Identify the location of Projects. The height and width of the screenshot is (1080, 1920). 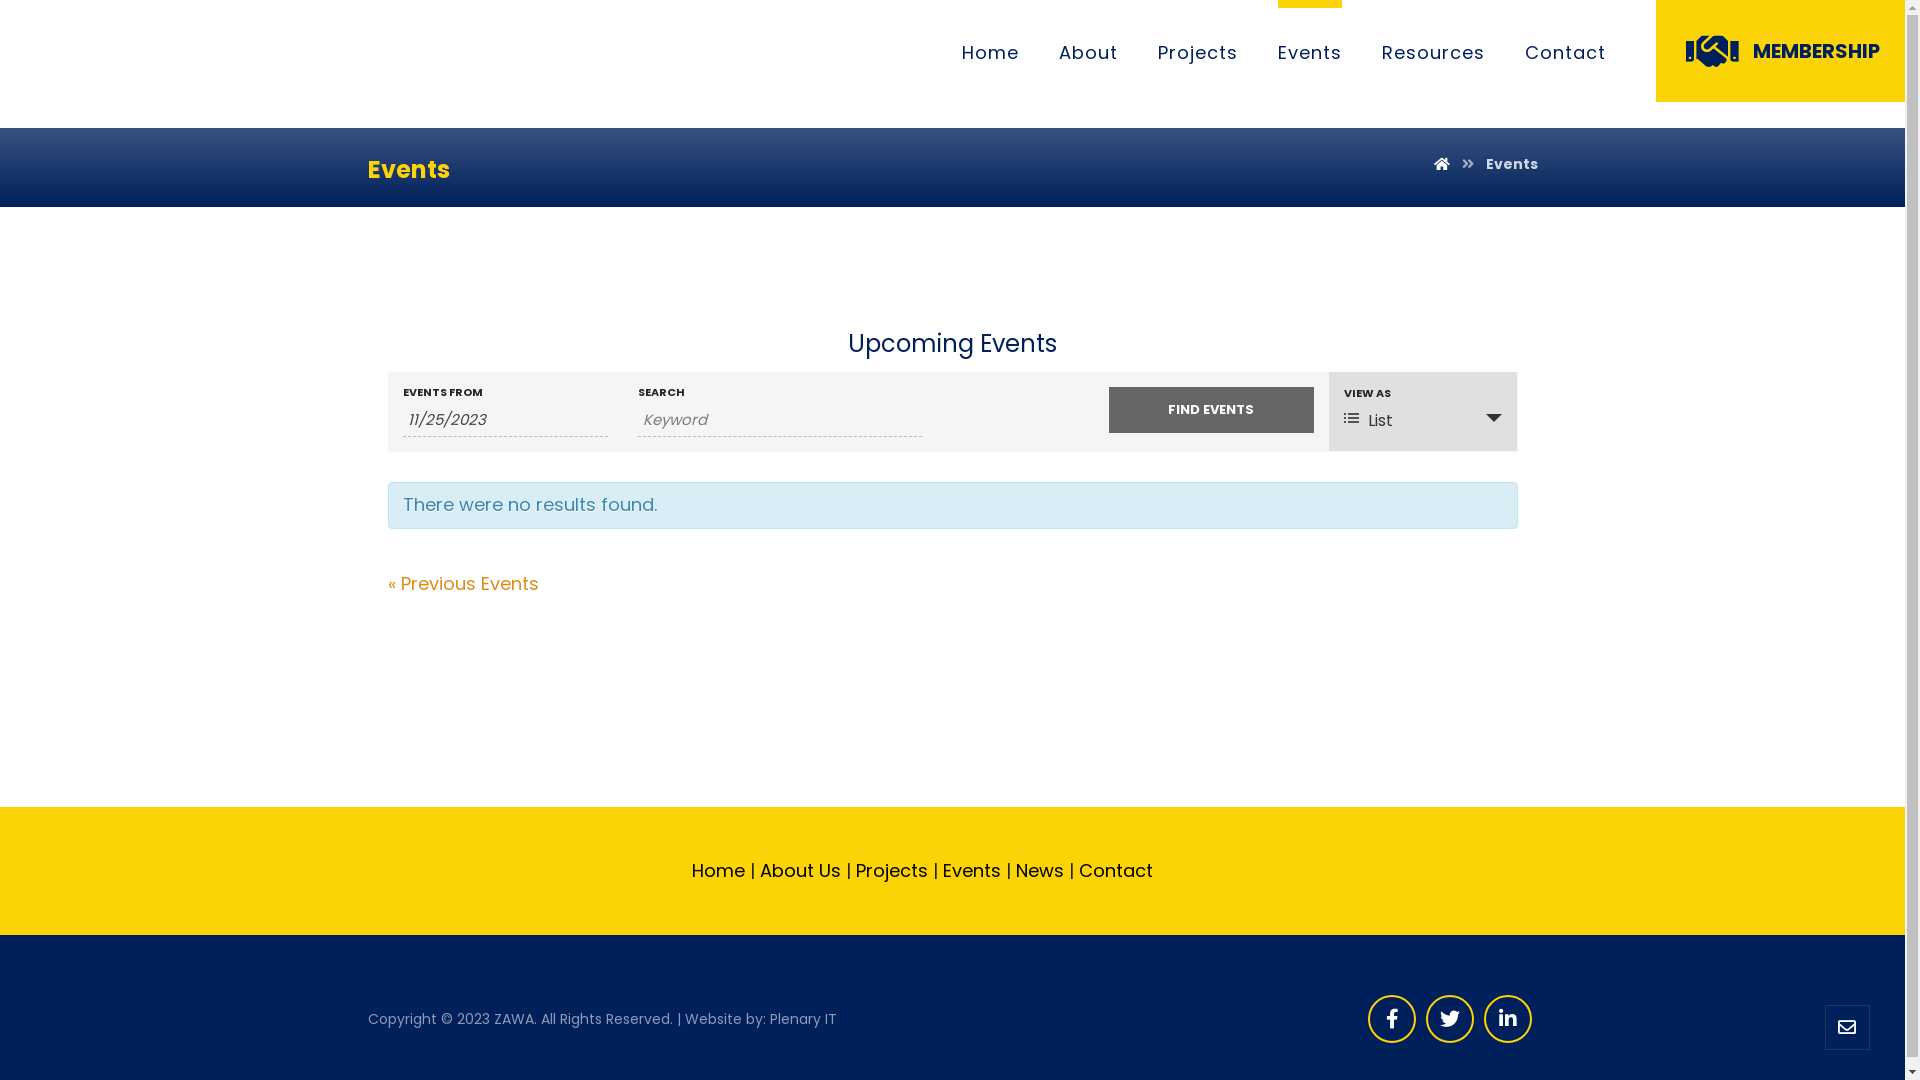
(1198, 54).